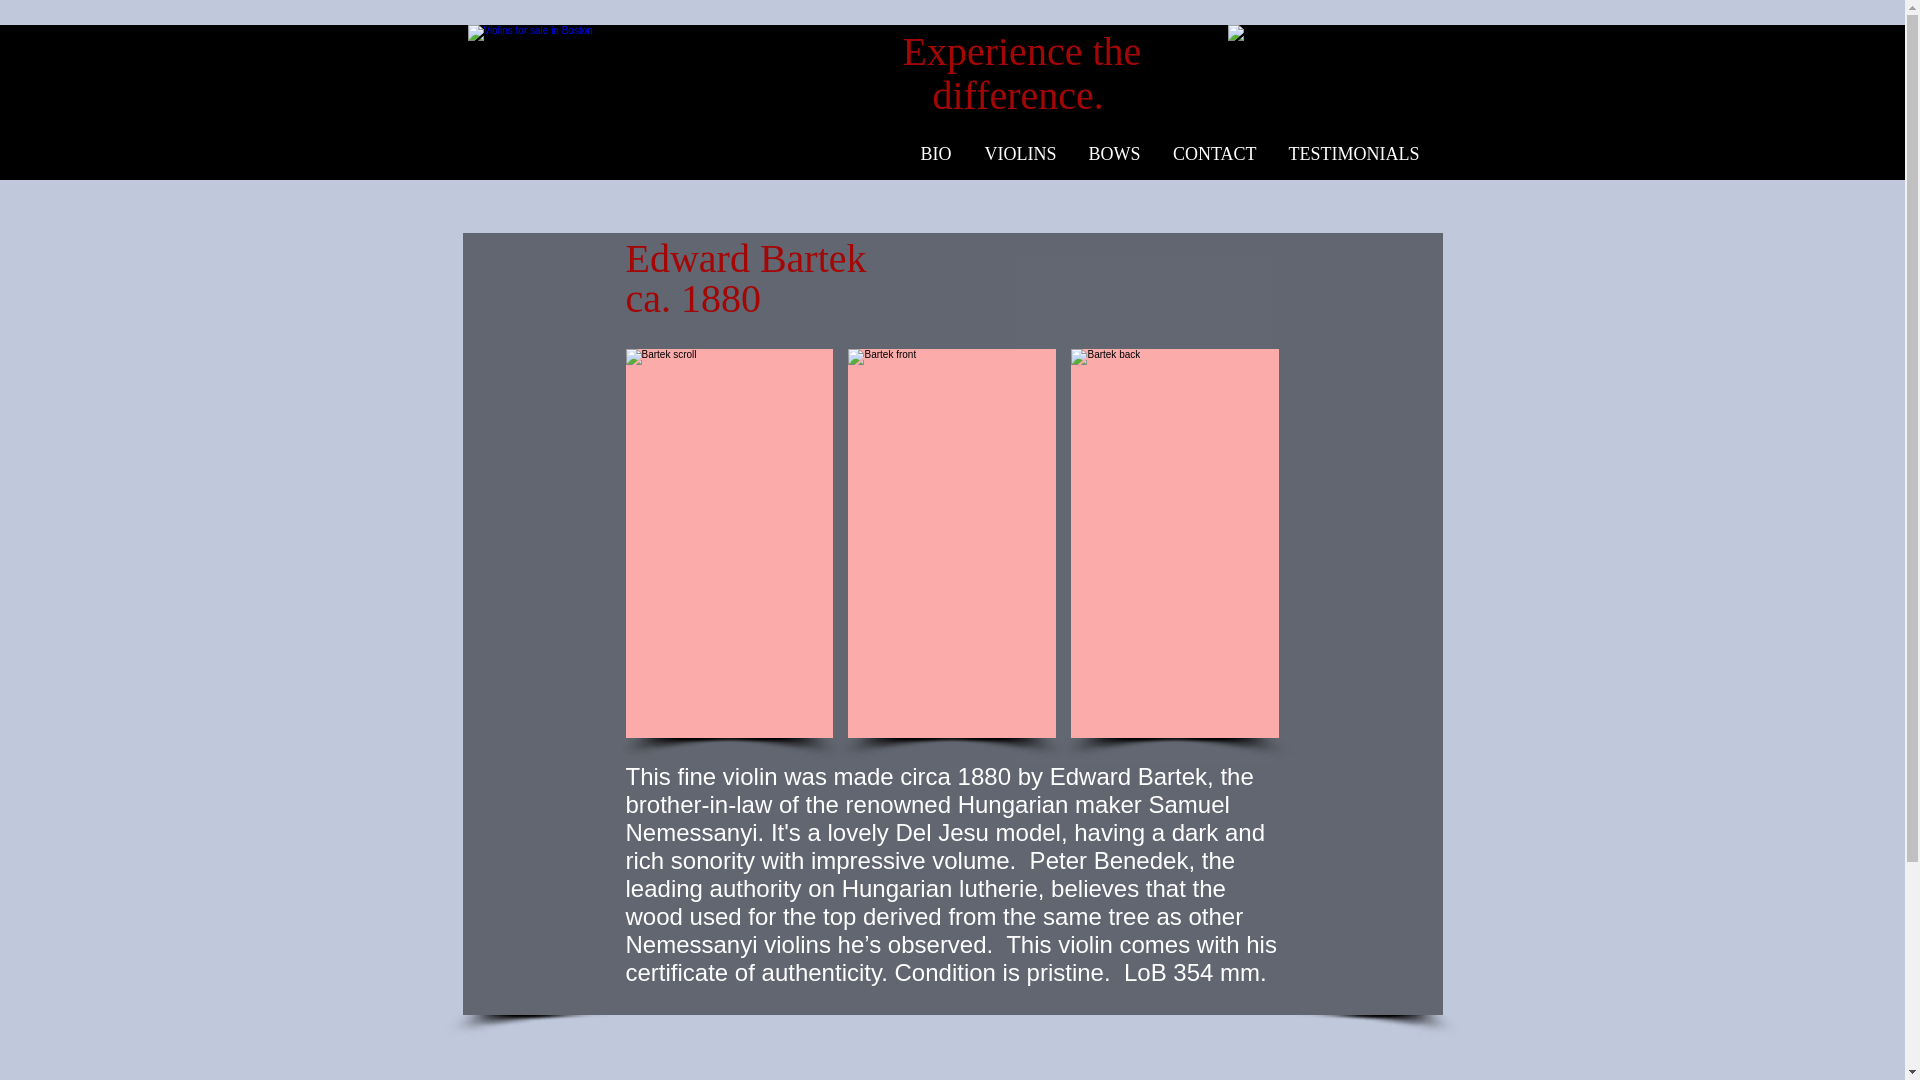  I want to click on BOWS, so click(1113, 154).